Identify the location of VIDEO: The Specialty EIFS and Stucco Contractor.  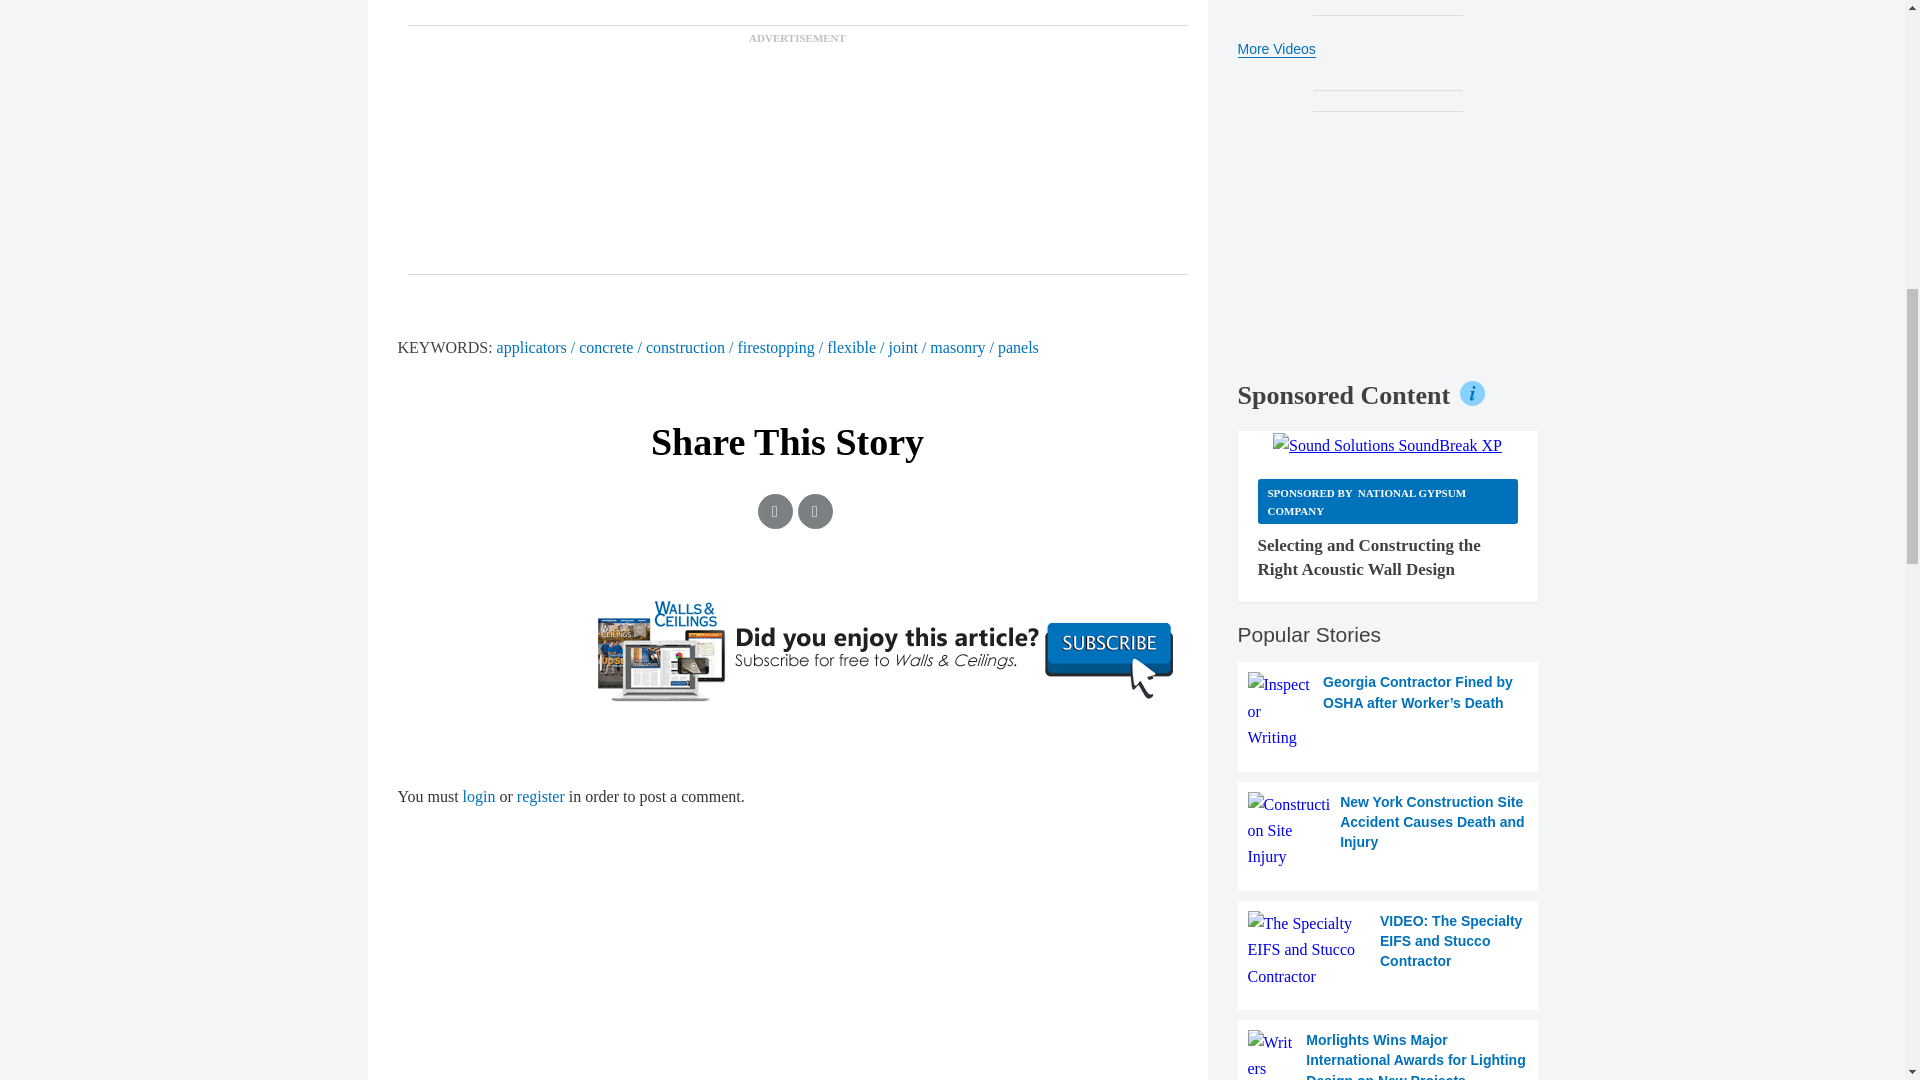
(1388, 950).